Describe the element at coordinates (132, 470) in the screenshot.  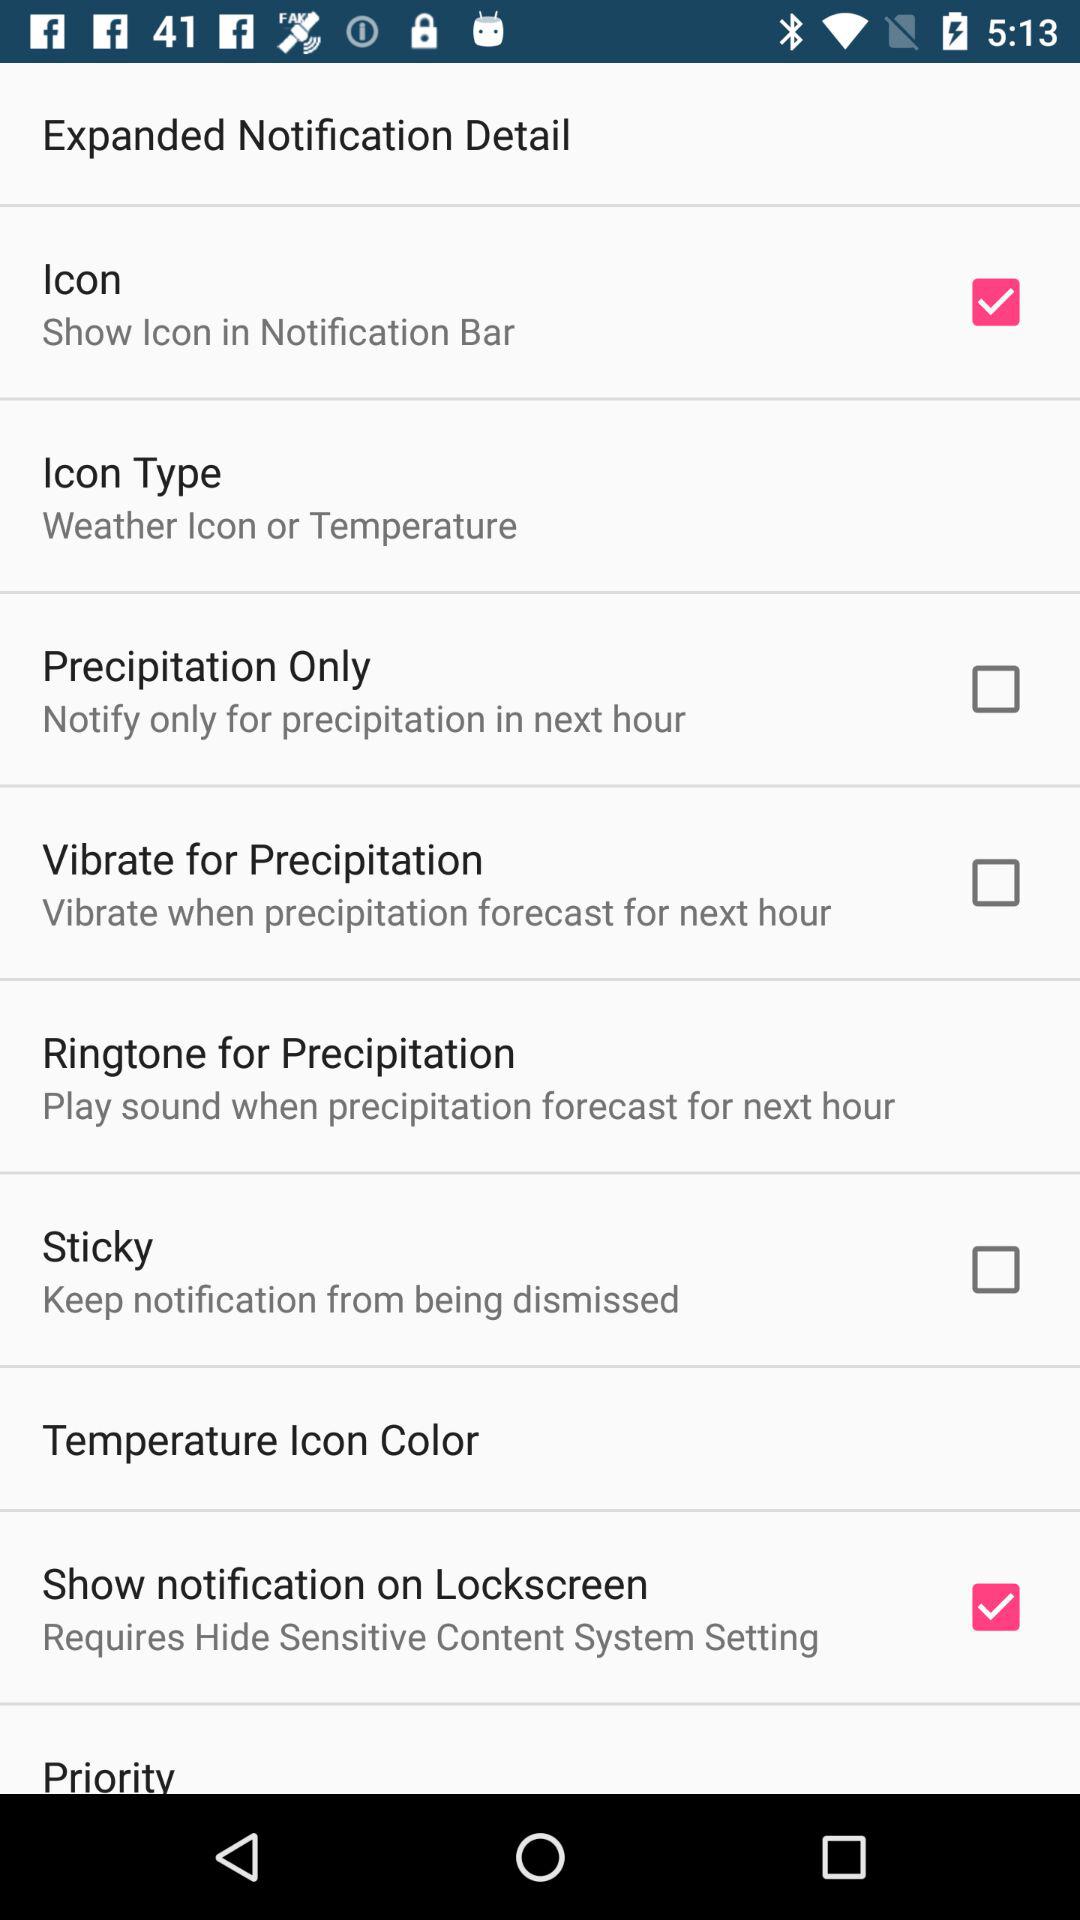
I see `tap icon below show icon in item` at that location.